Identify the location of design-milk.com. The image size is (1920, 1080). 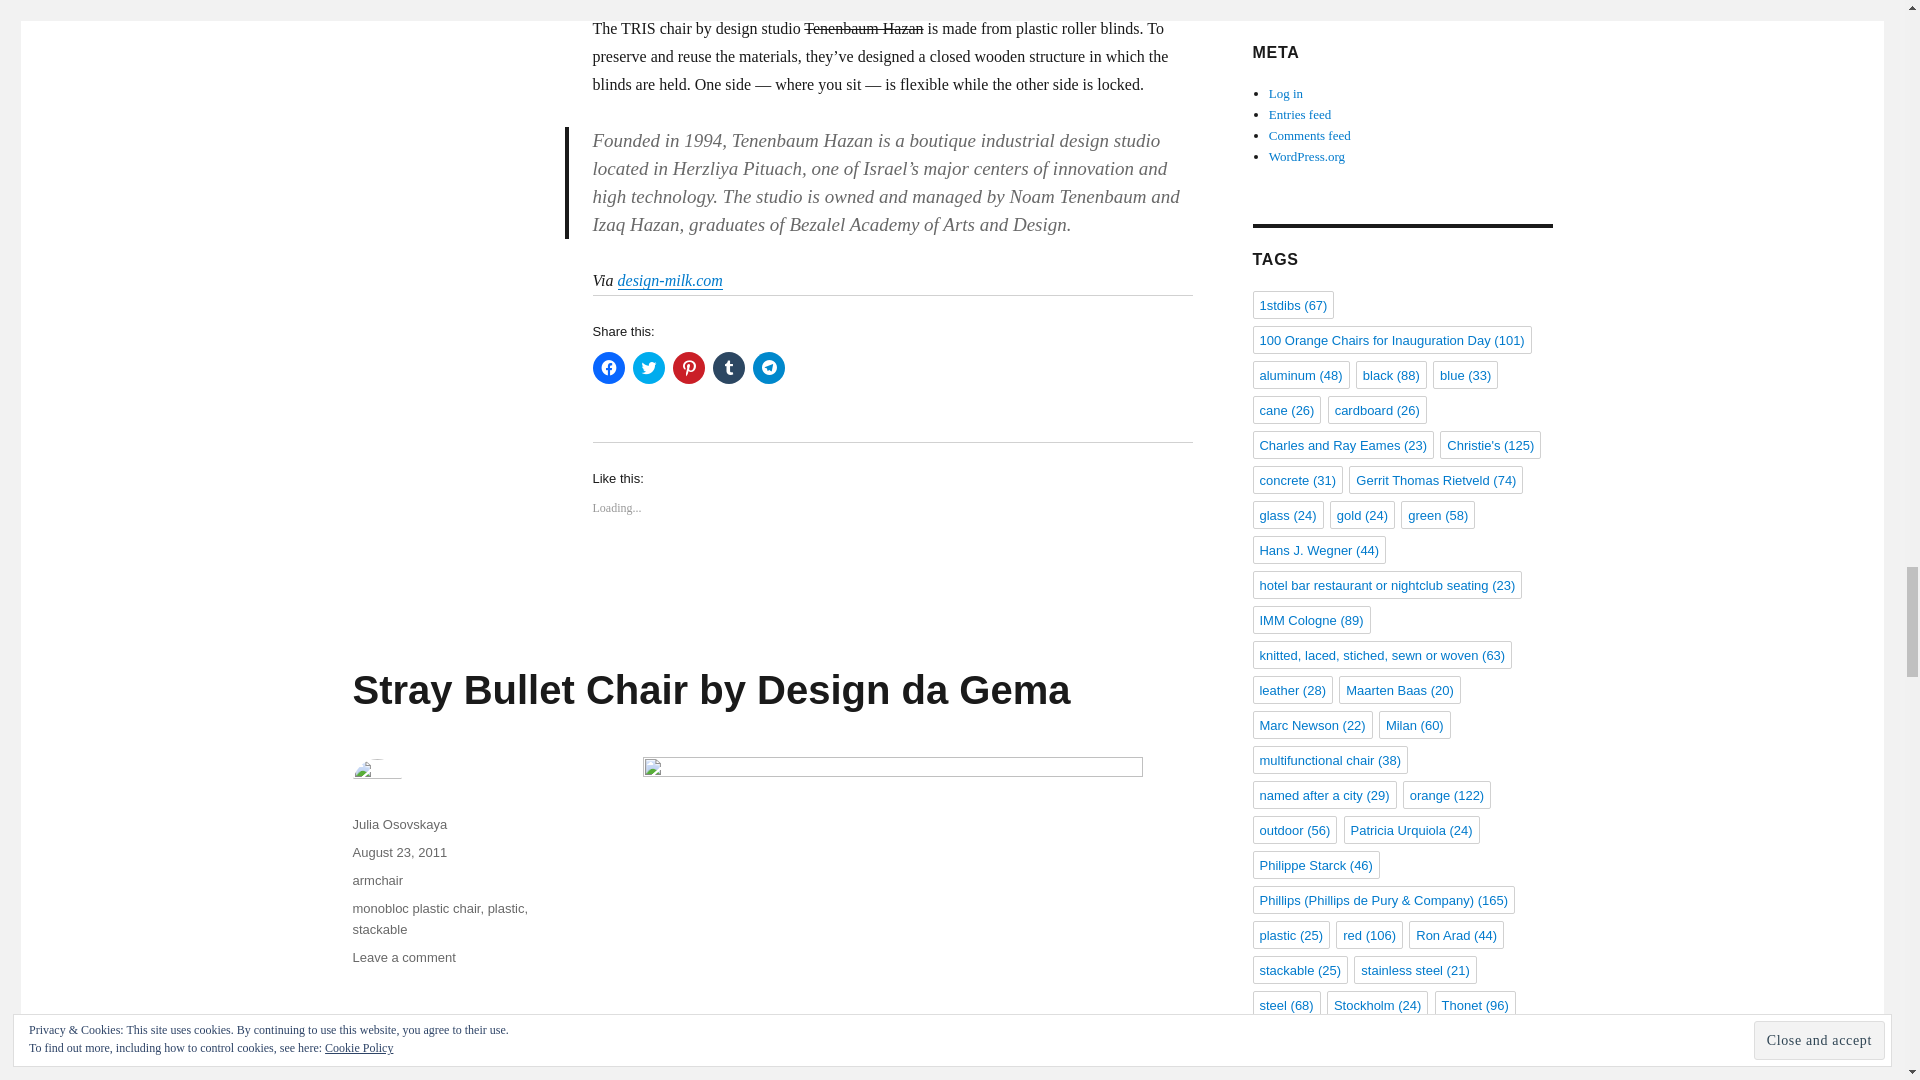
(670, 280).